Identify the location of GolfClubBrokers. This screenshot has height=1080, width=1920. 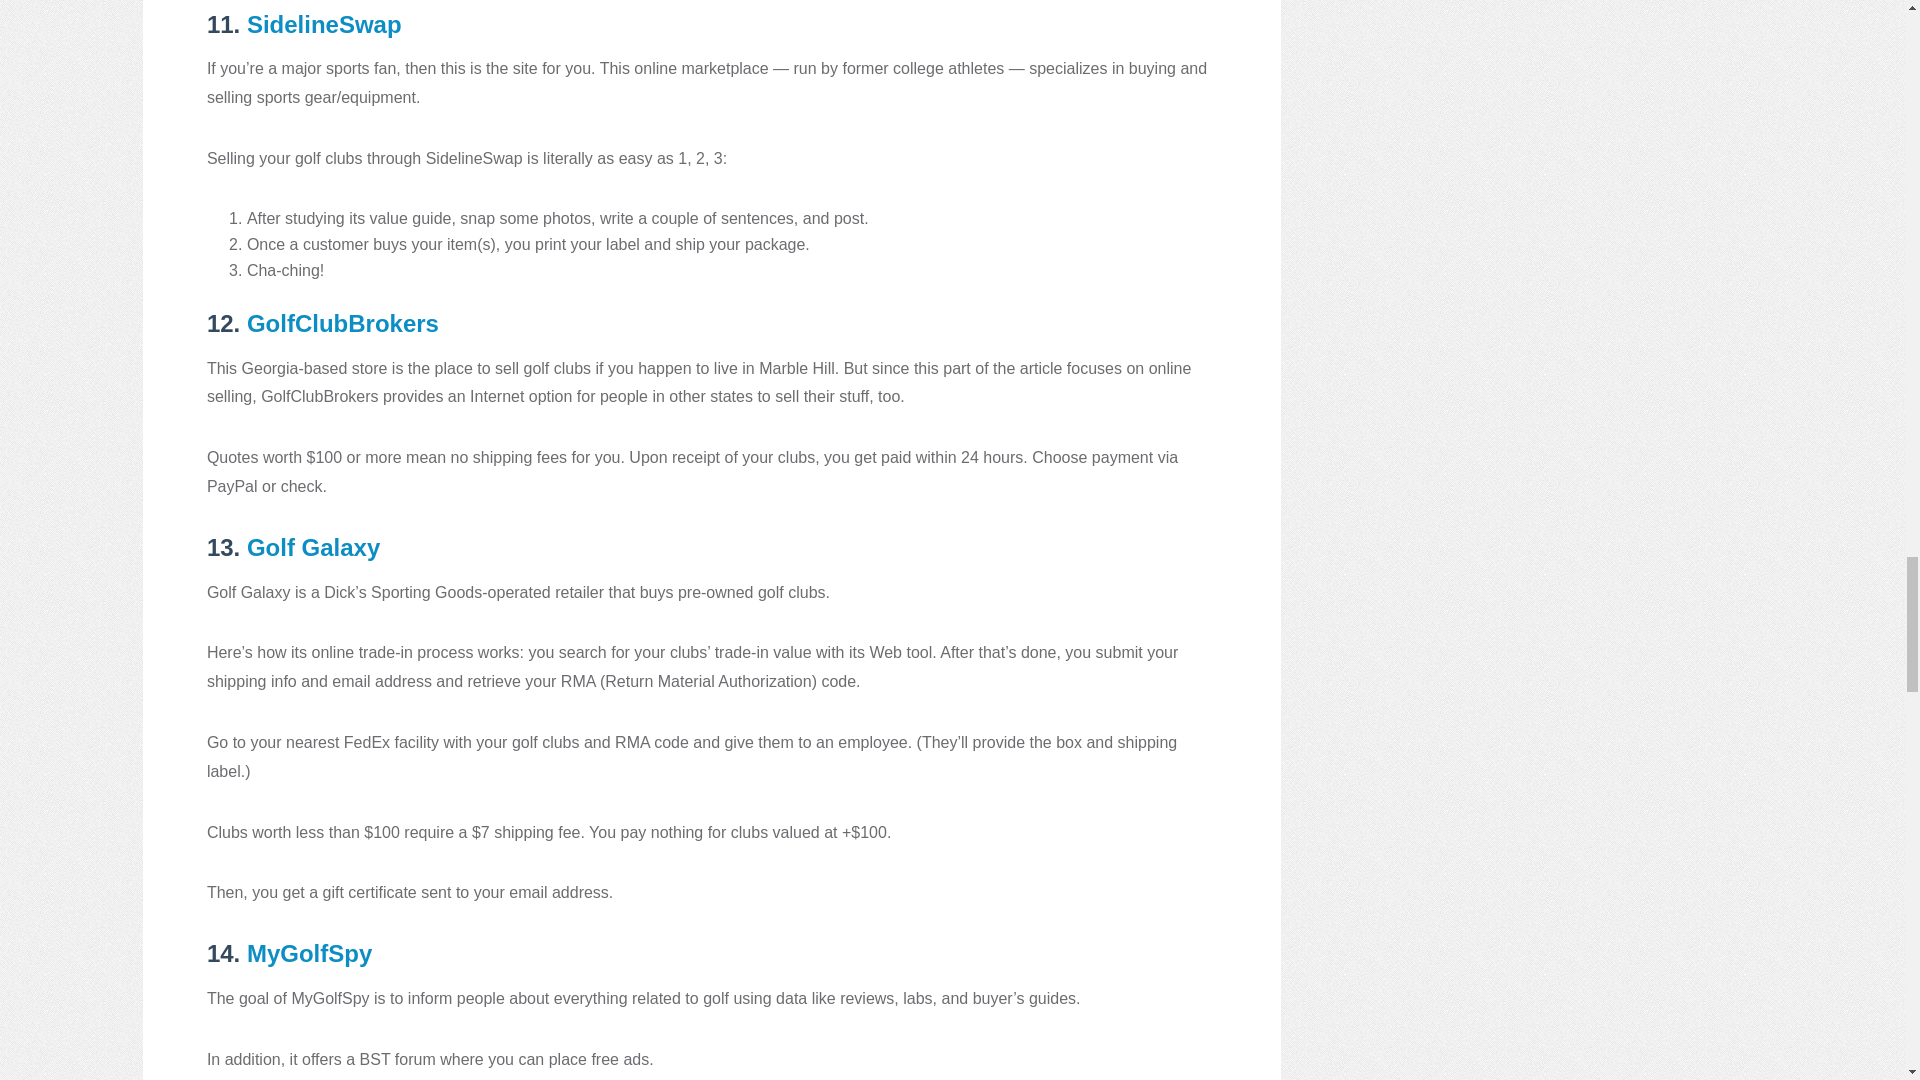
(343, 322).